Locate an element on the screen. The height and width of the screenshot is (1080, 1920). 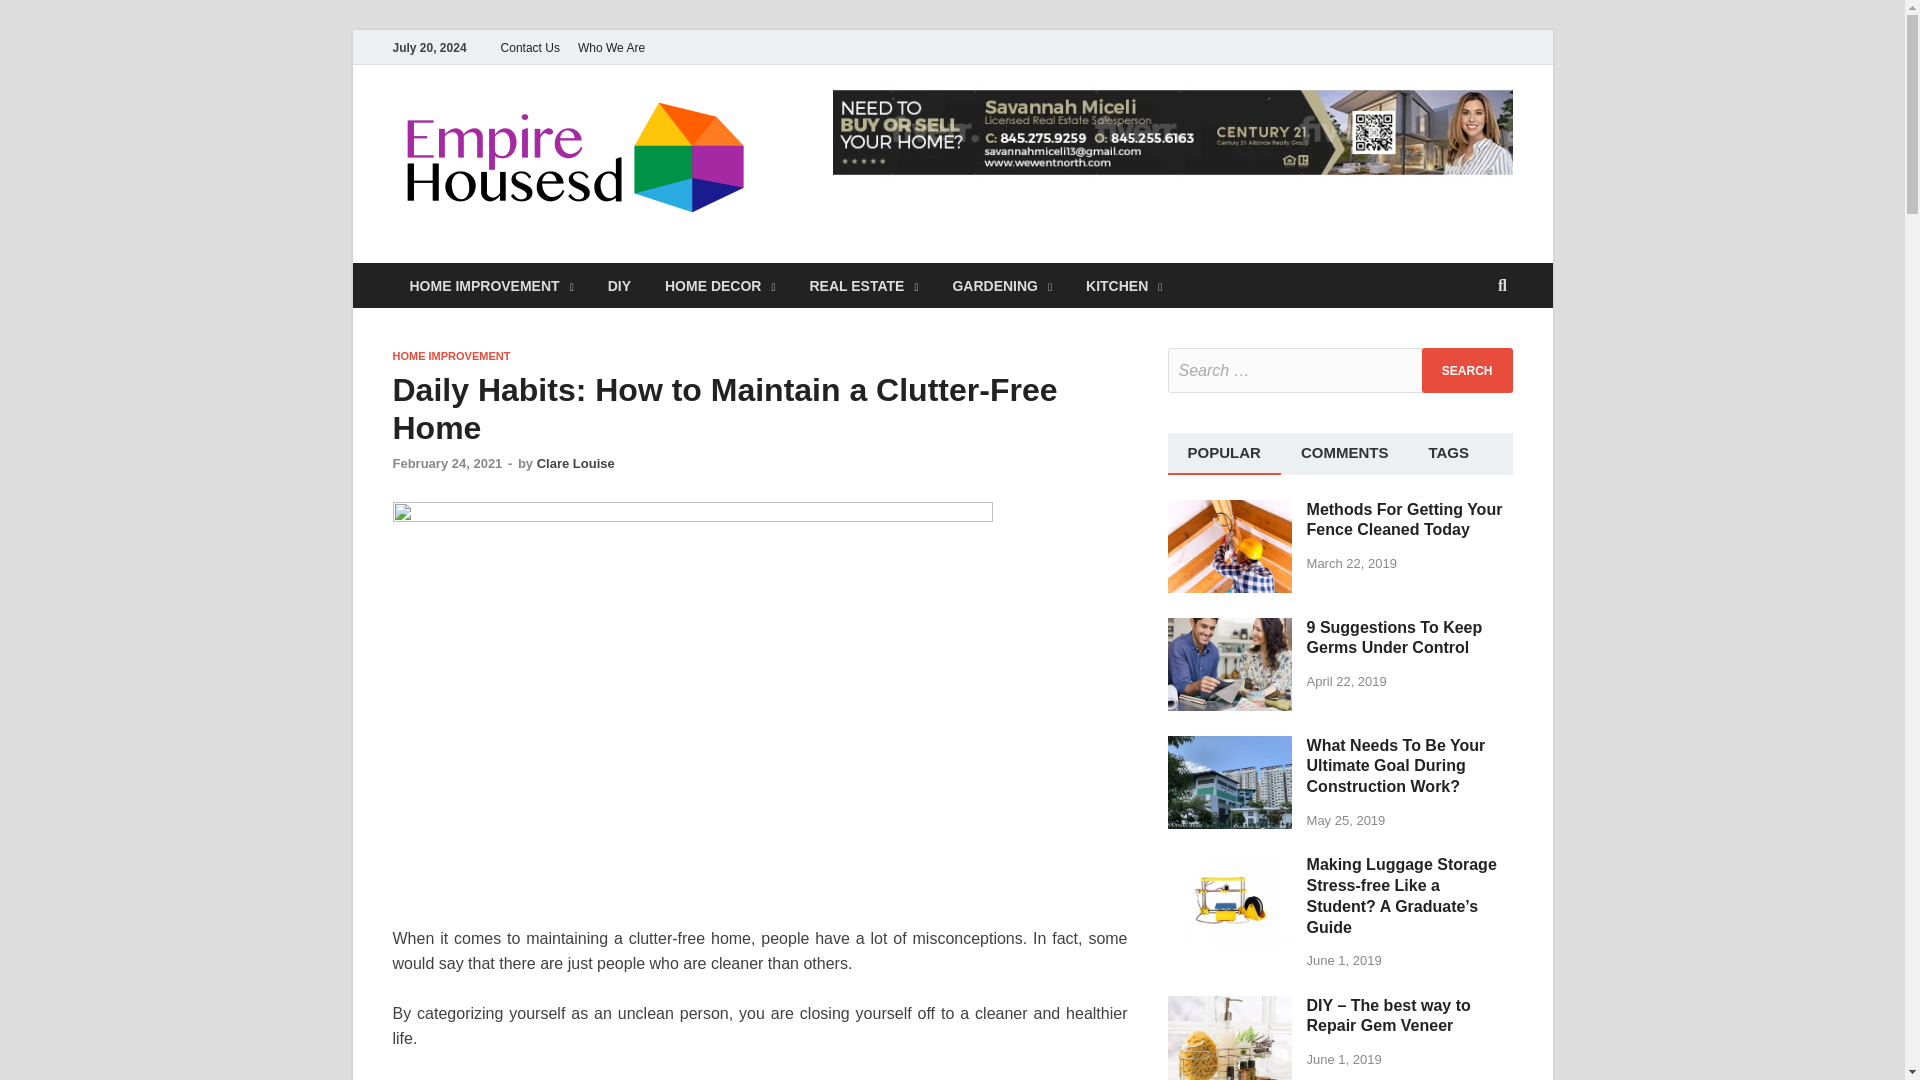
9 Suggestions To Keep Germs Under Control is located at coordinates (1230, 628).